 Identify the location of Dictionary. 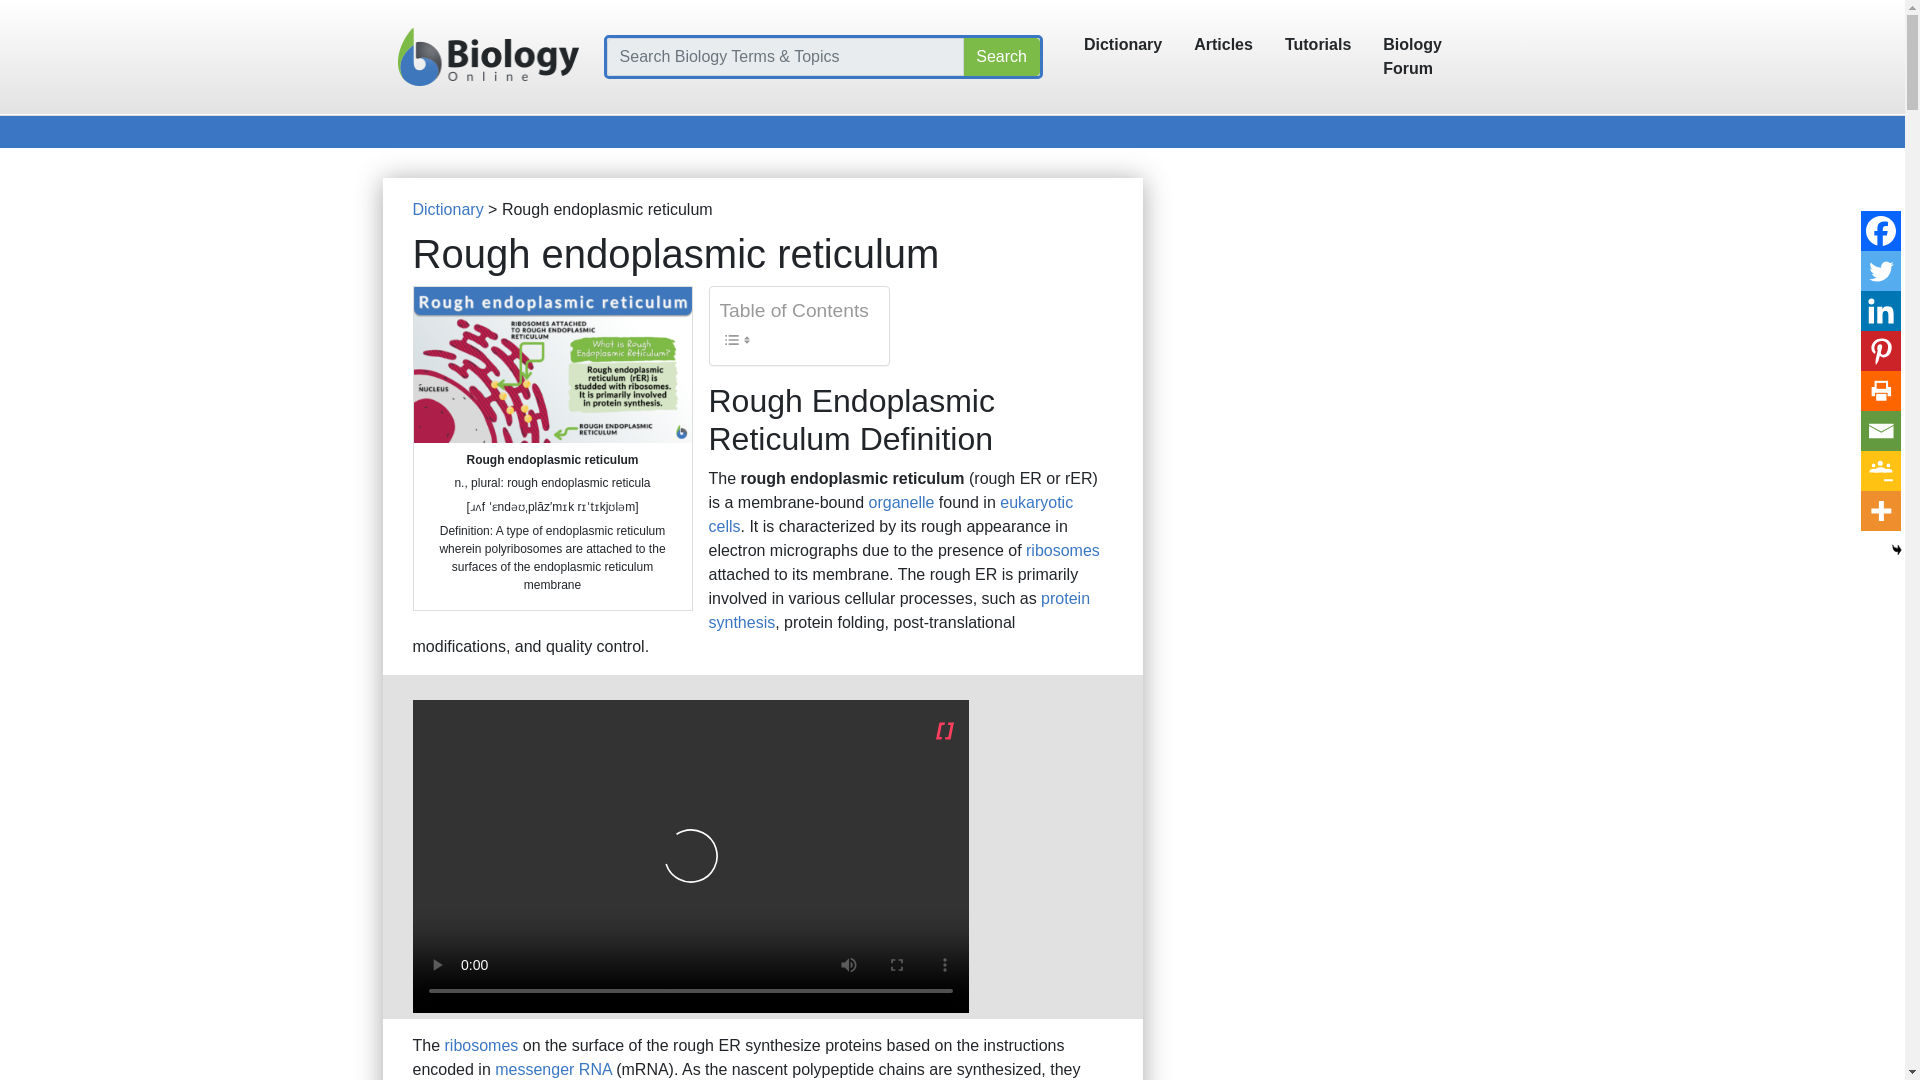
(1122, 44).